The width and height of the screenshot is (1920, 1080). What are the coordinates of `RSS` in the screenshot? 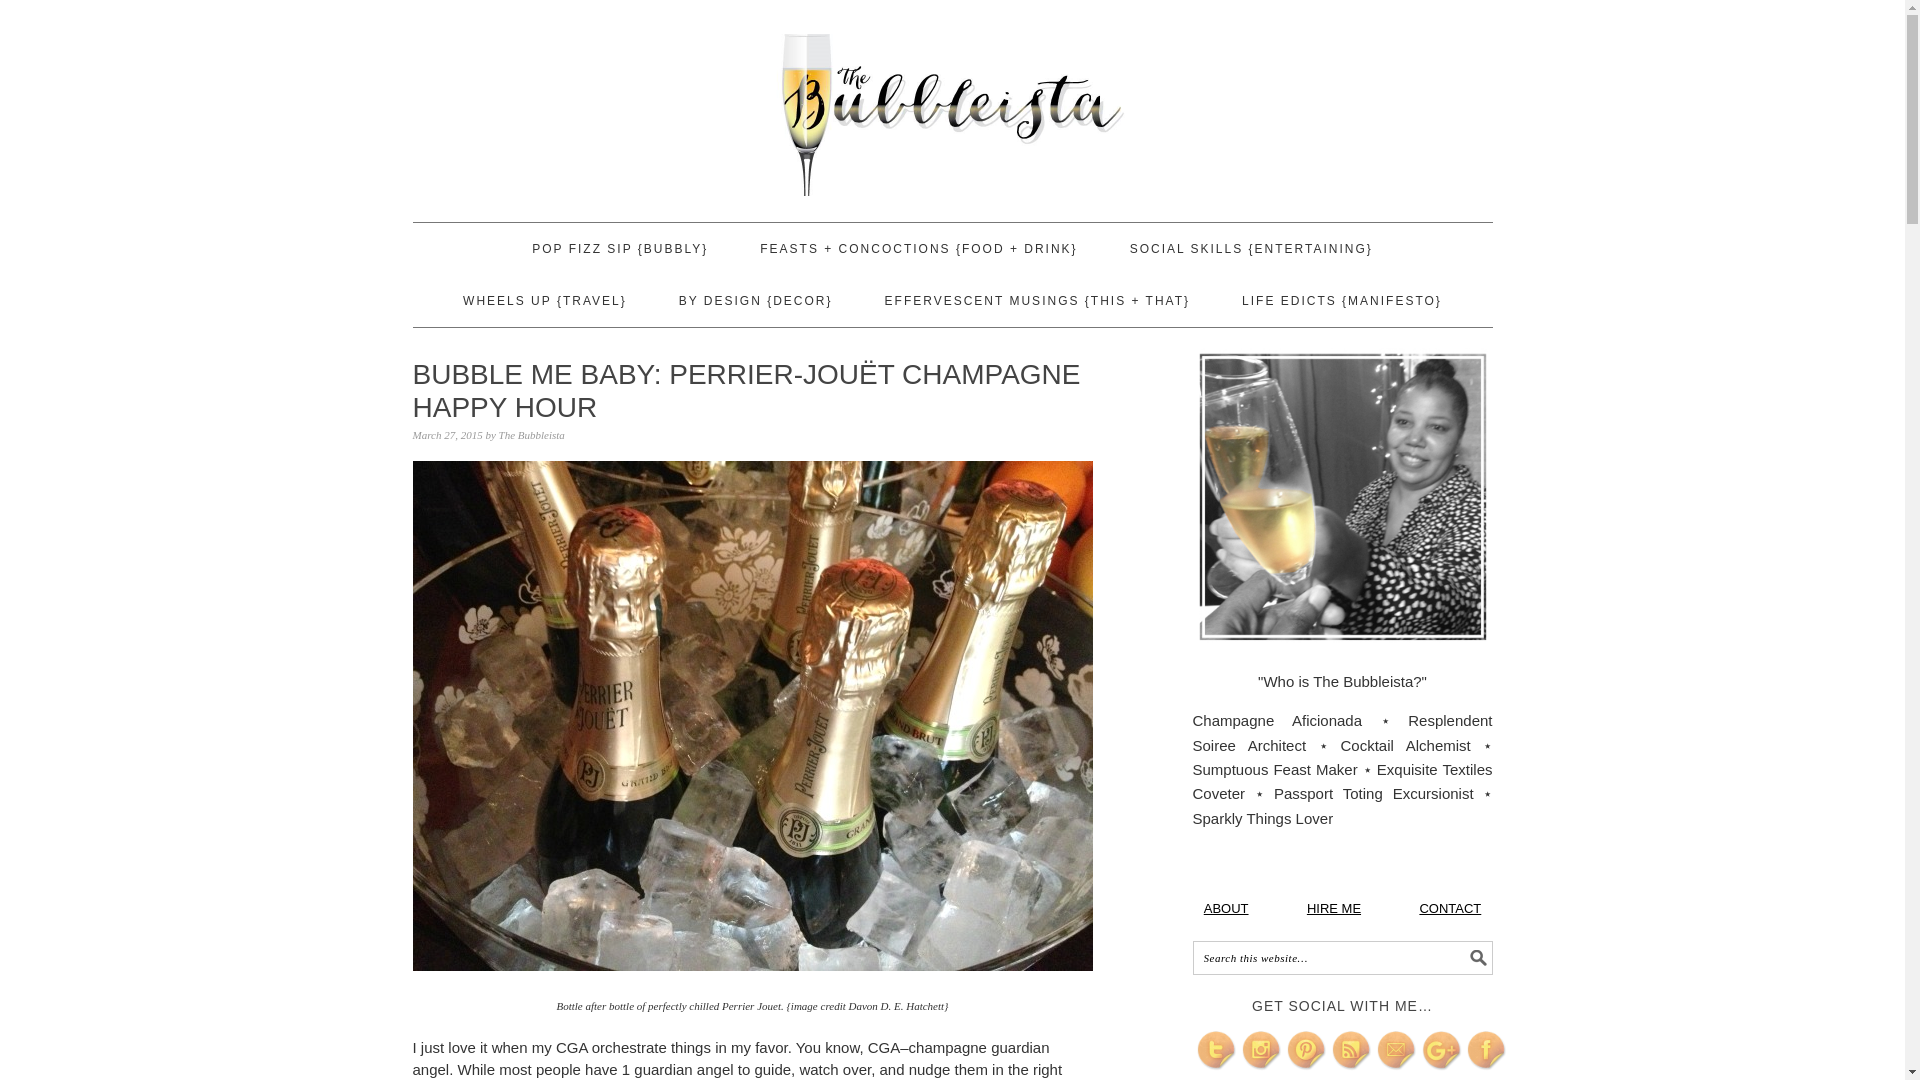 It's located at (1352, 1051).